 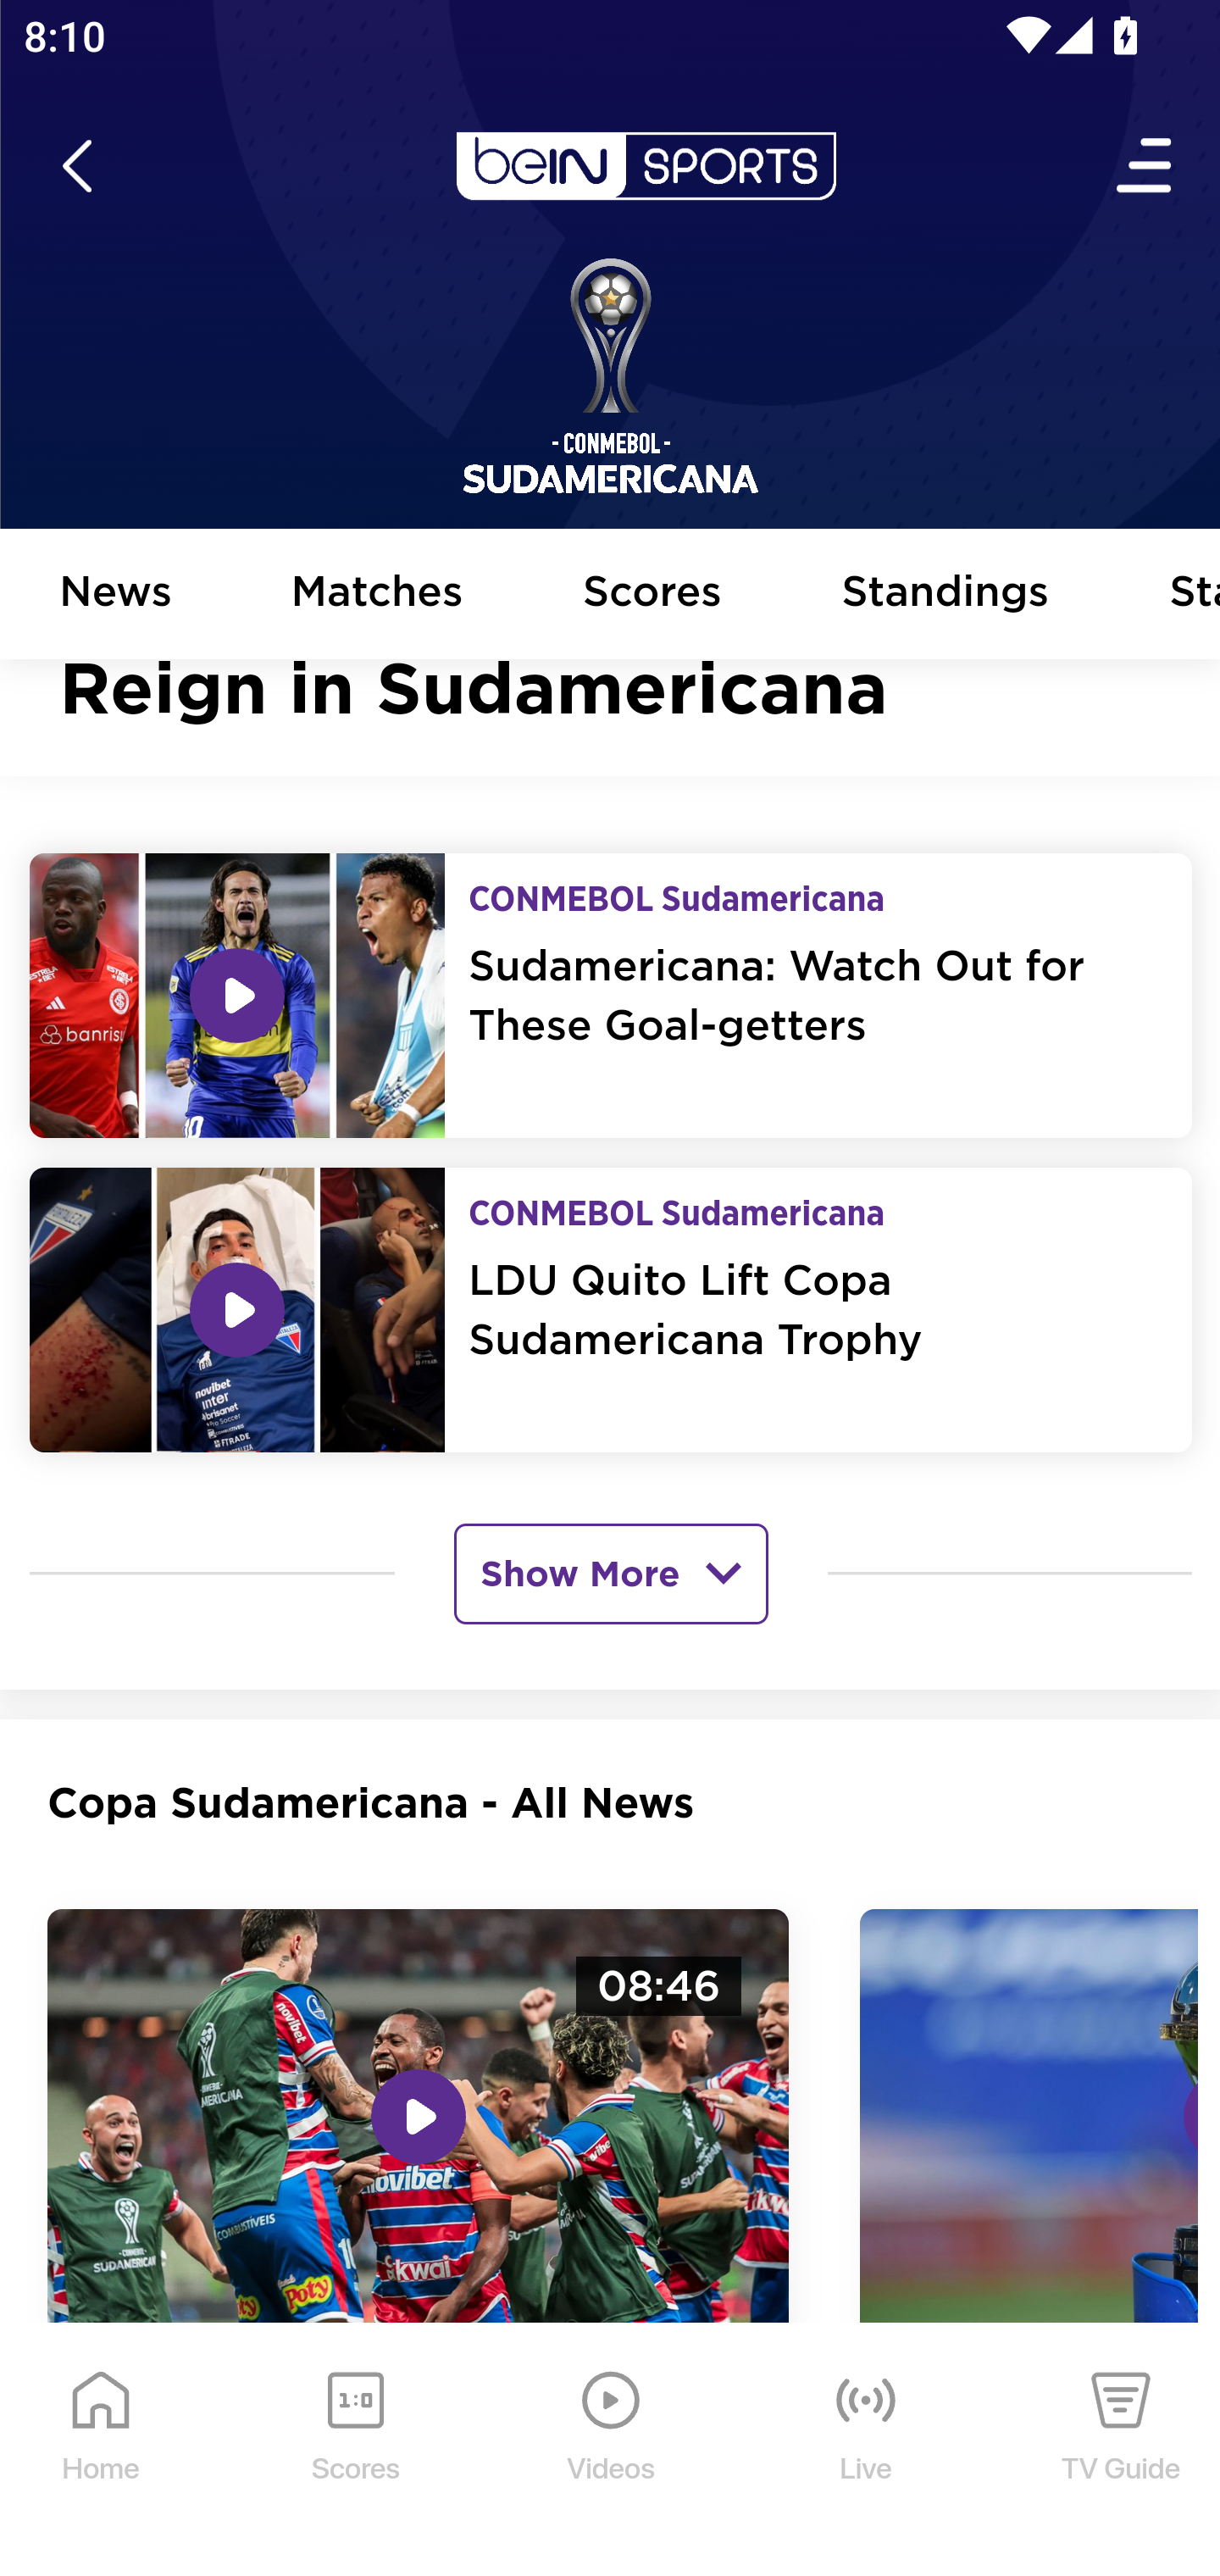 I want to click on Videos Videos Icon Videos, so click(x=612, y=2451).